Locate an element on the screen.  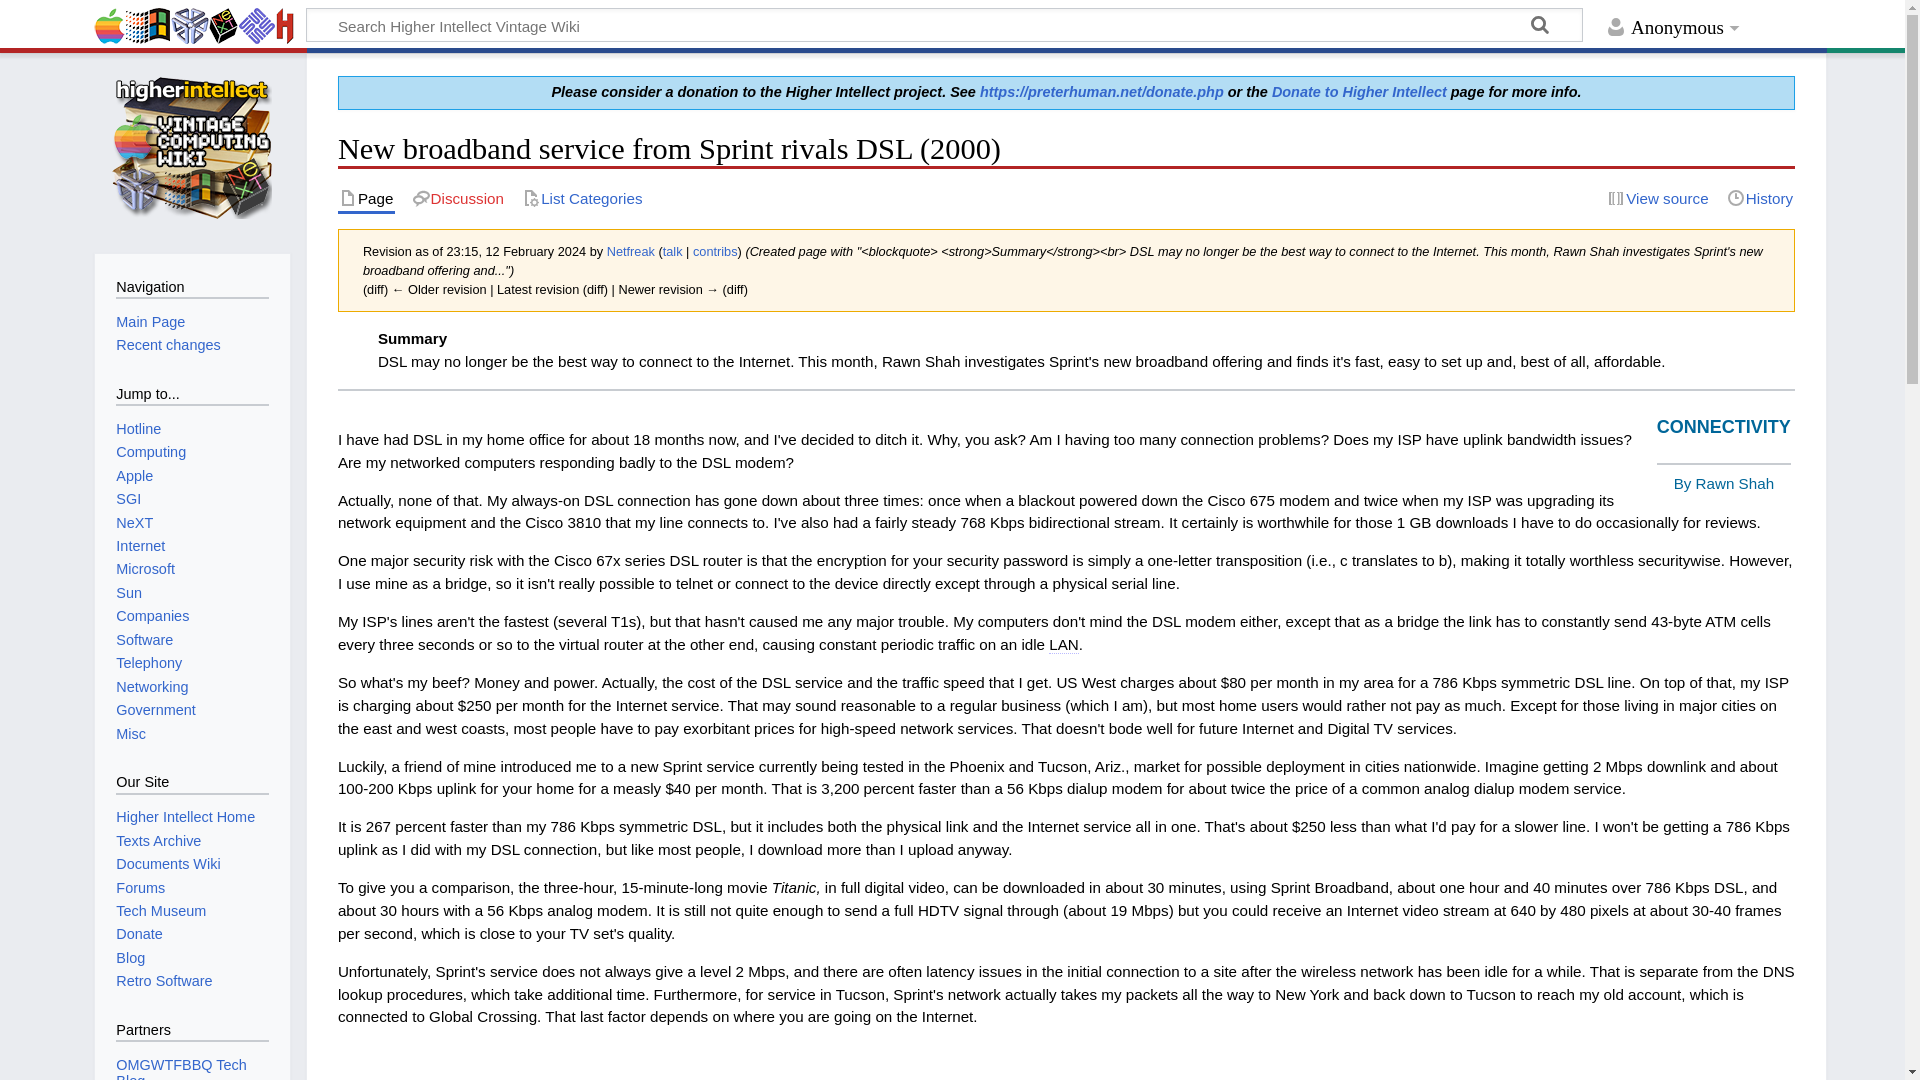
Recent changes is located at coordinates (168, 344).